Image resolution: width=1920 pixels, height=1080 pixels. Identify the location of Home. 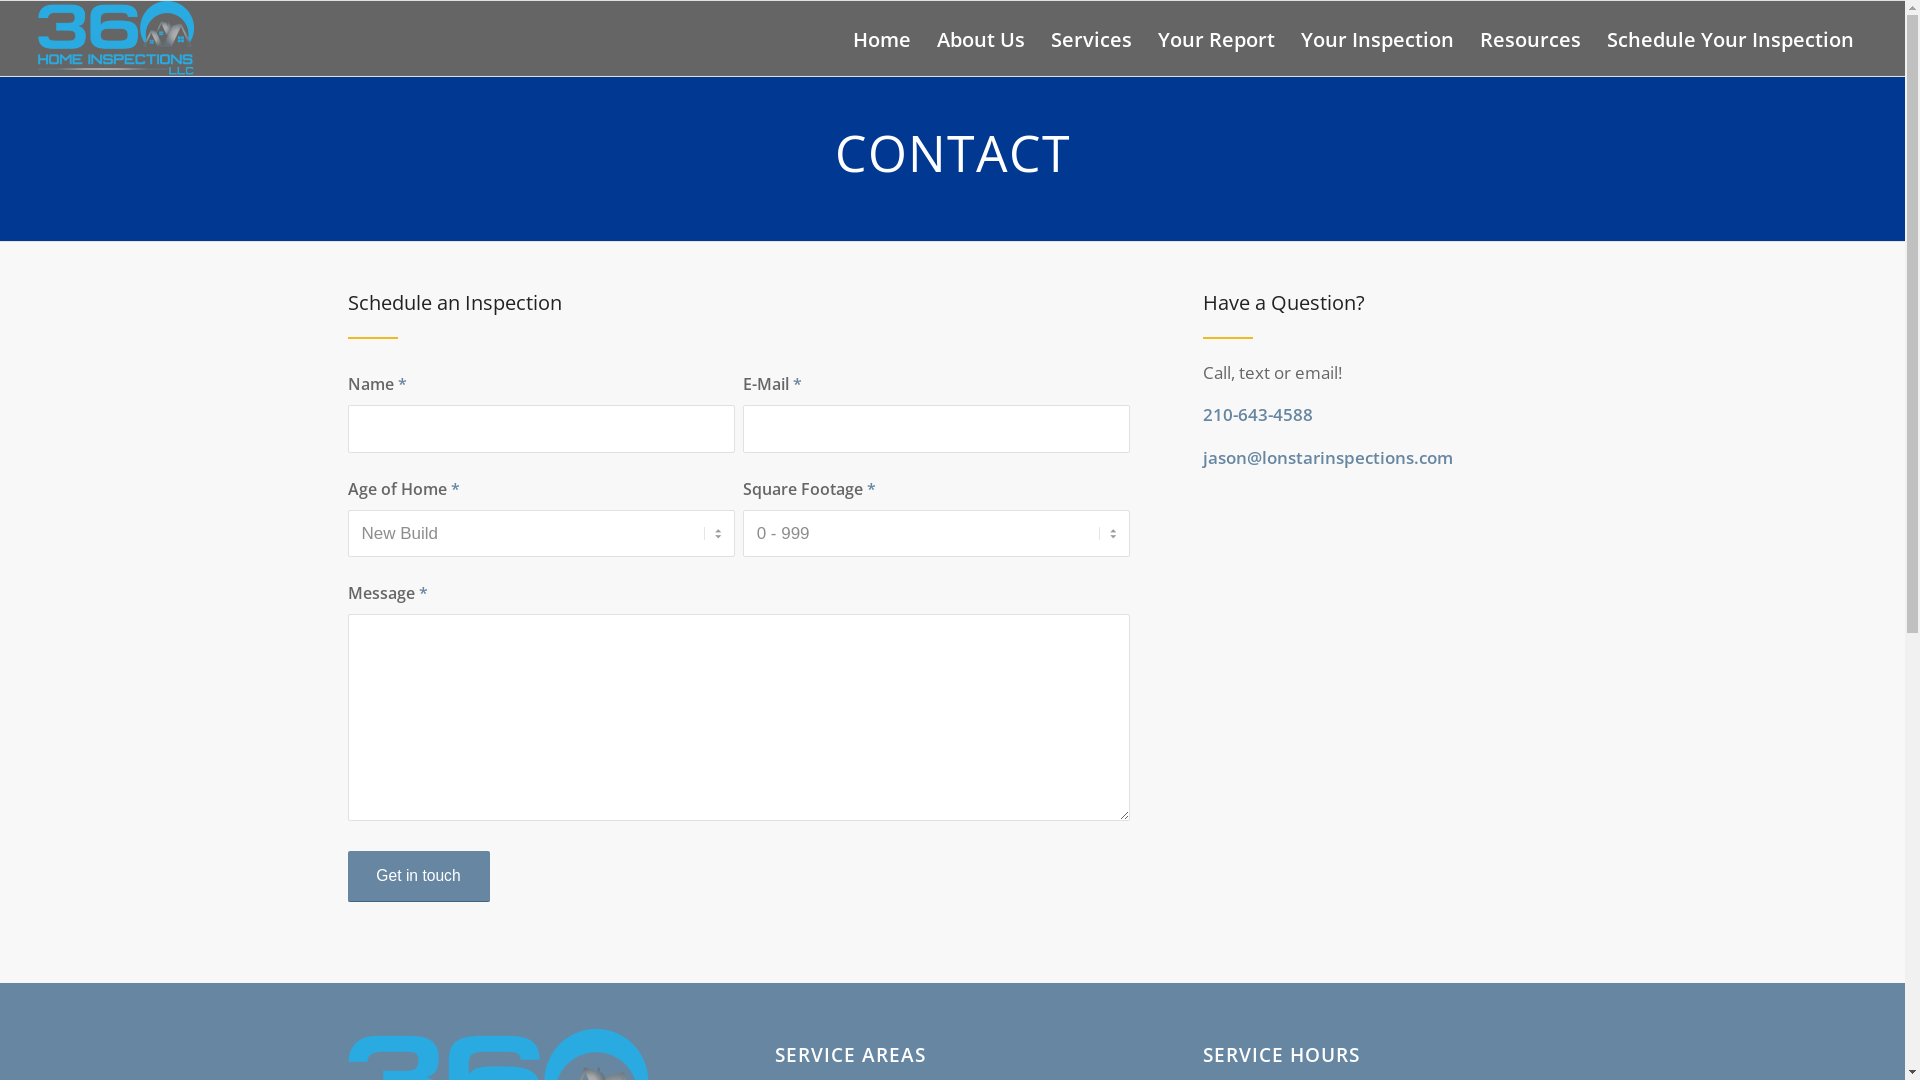
(882, 40).